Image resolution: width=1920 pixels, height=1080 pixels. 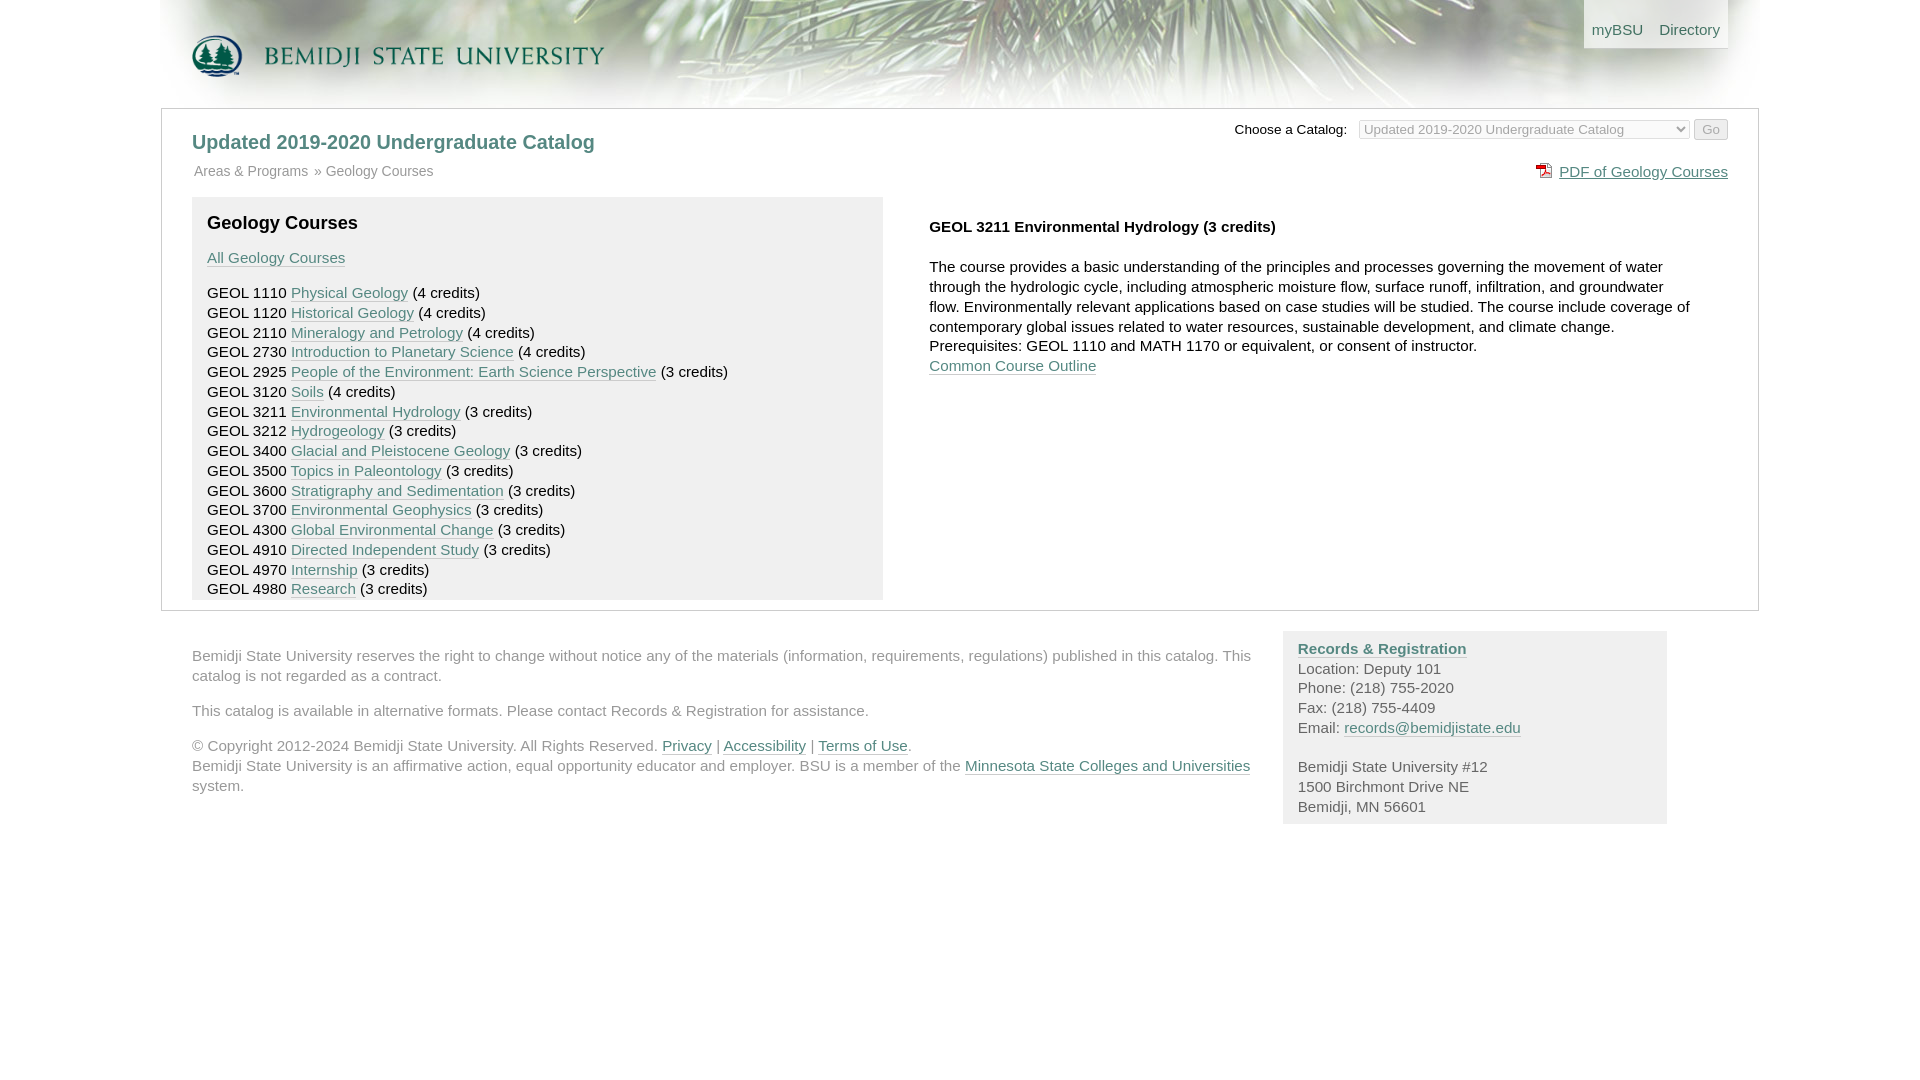 I want to click on Mineralogy and Petrology, so click(x=376, y=333).